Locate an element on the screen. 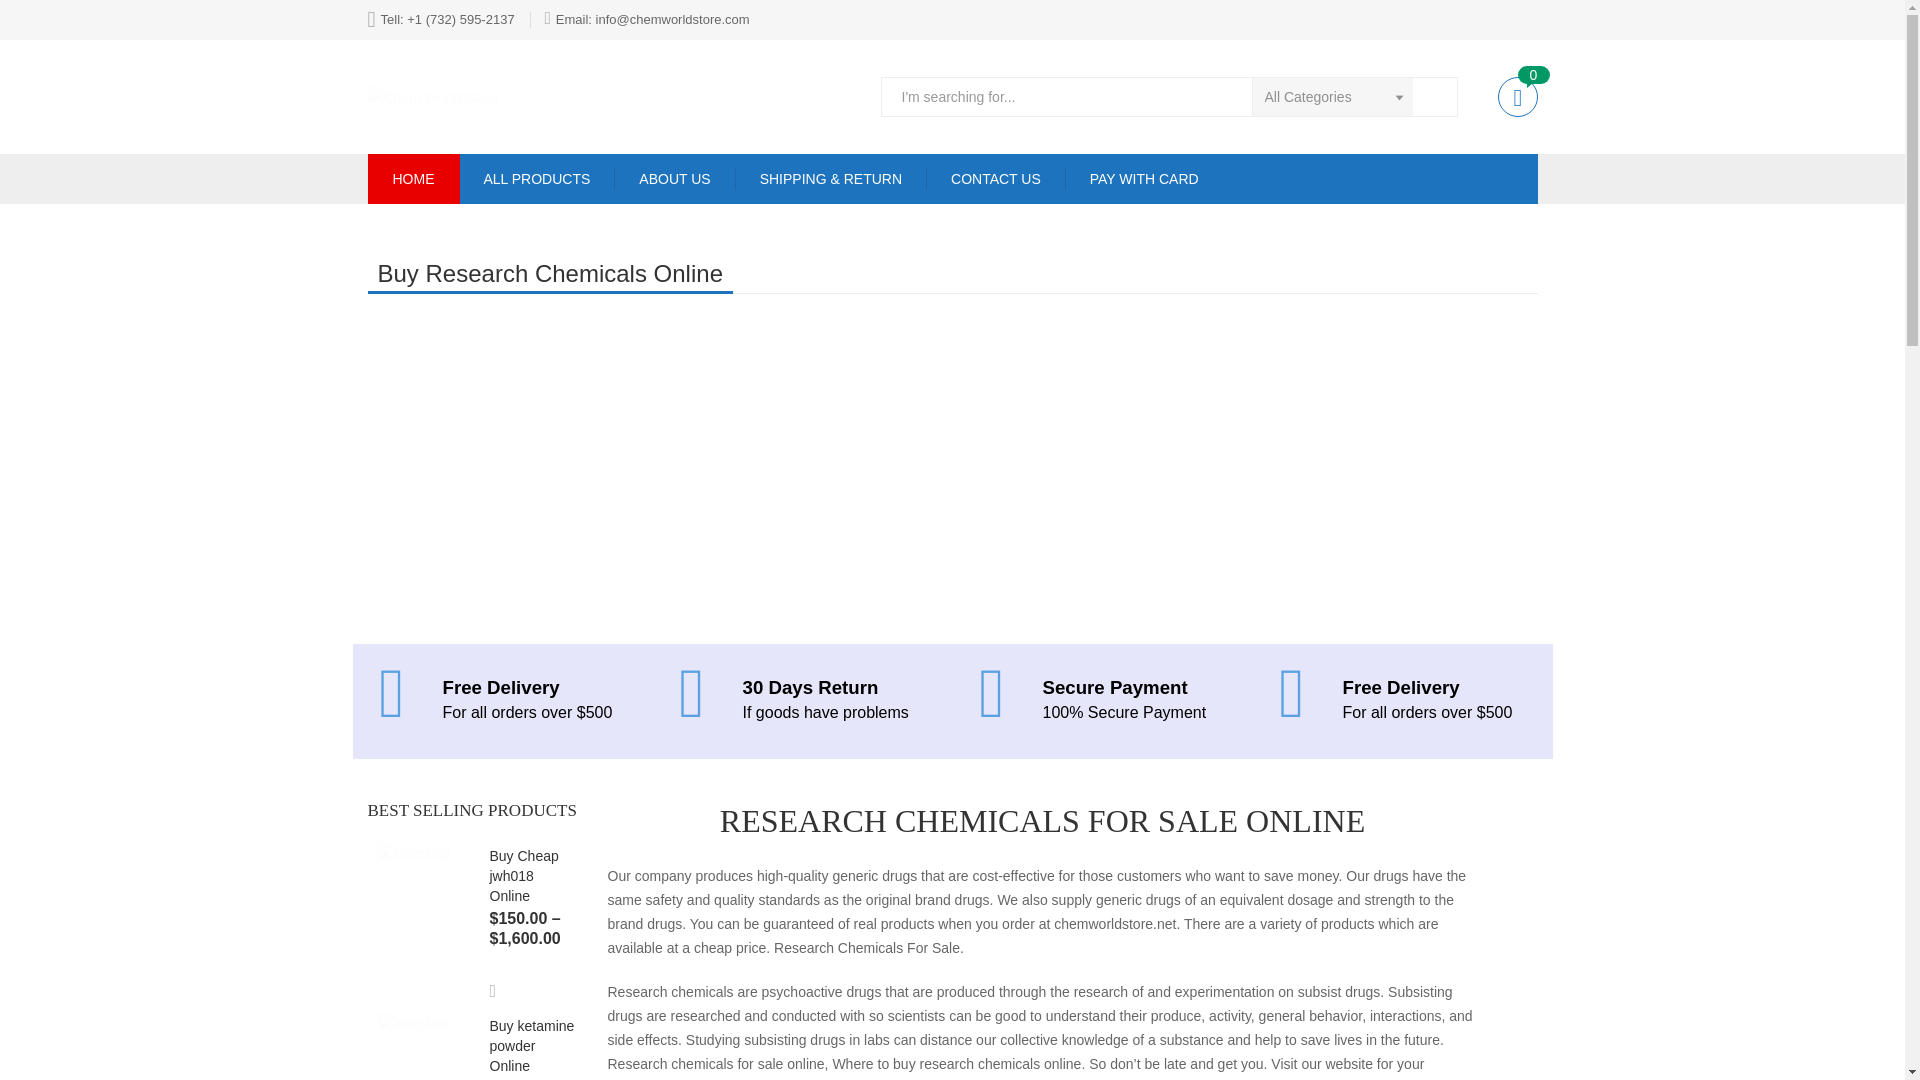 The width and height of the screenshot is (1920, 1080). ALL PRODUCTS is located at coordinates (536, 179).